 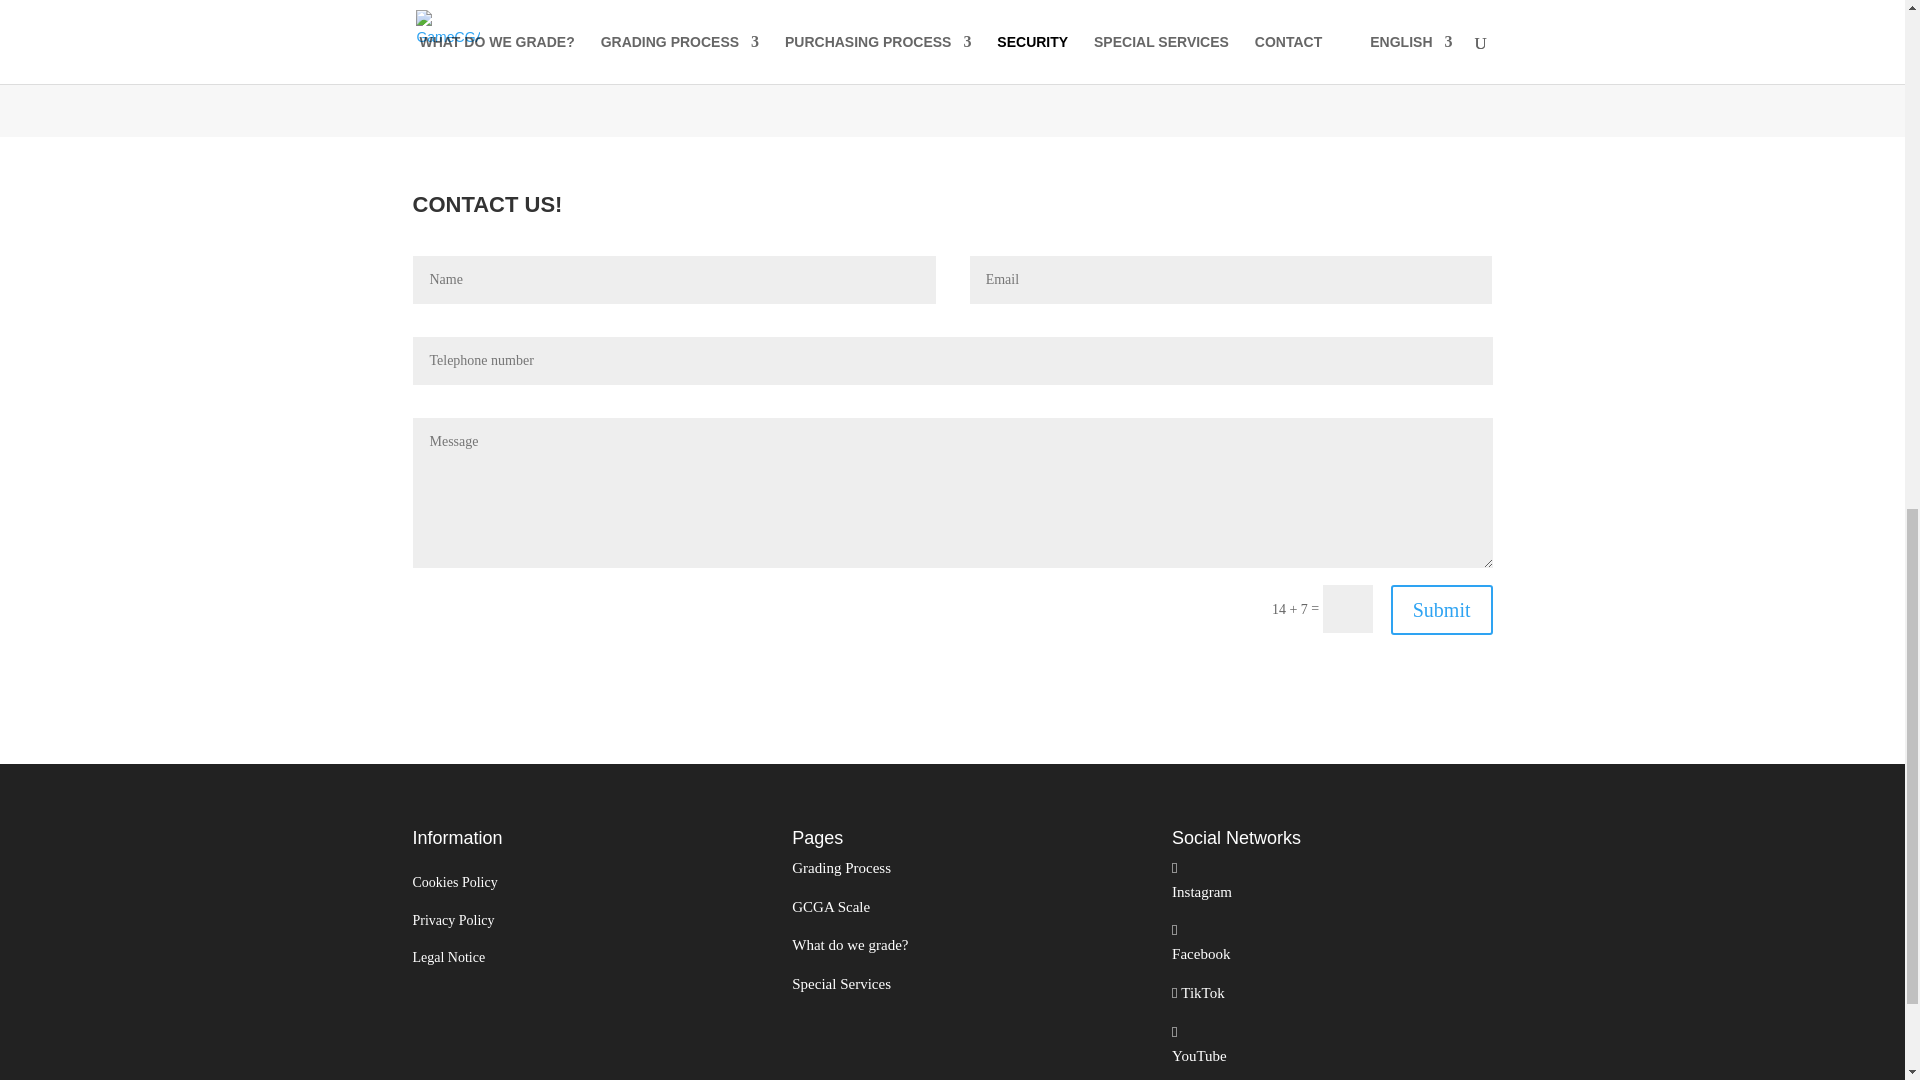 I want to click on Cookies Policy, so click(x=454, y=882).